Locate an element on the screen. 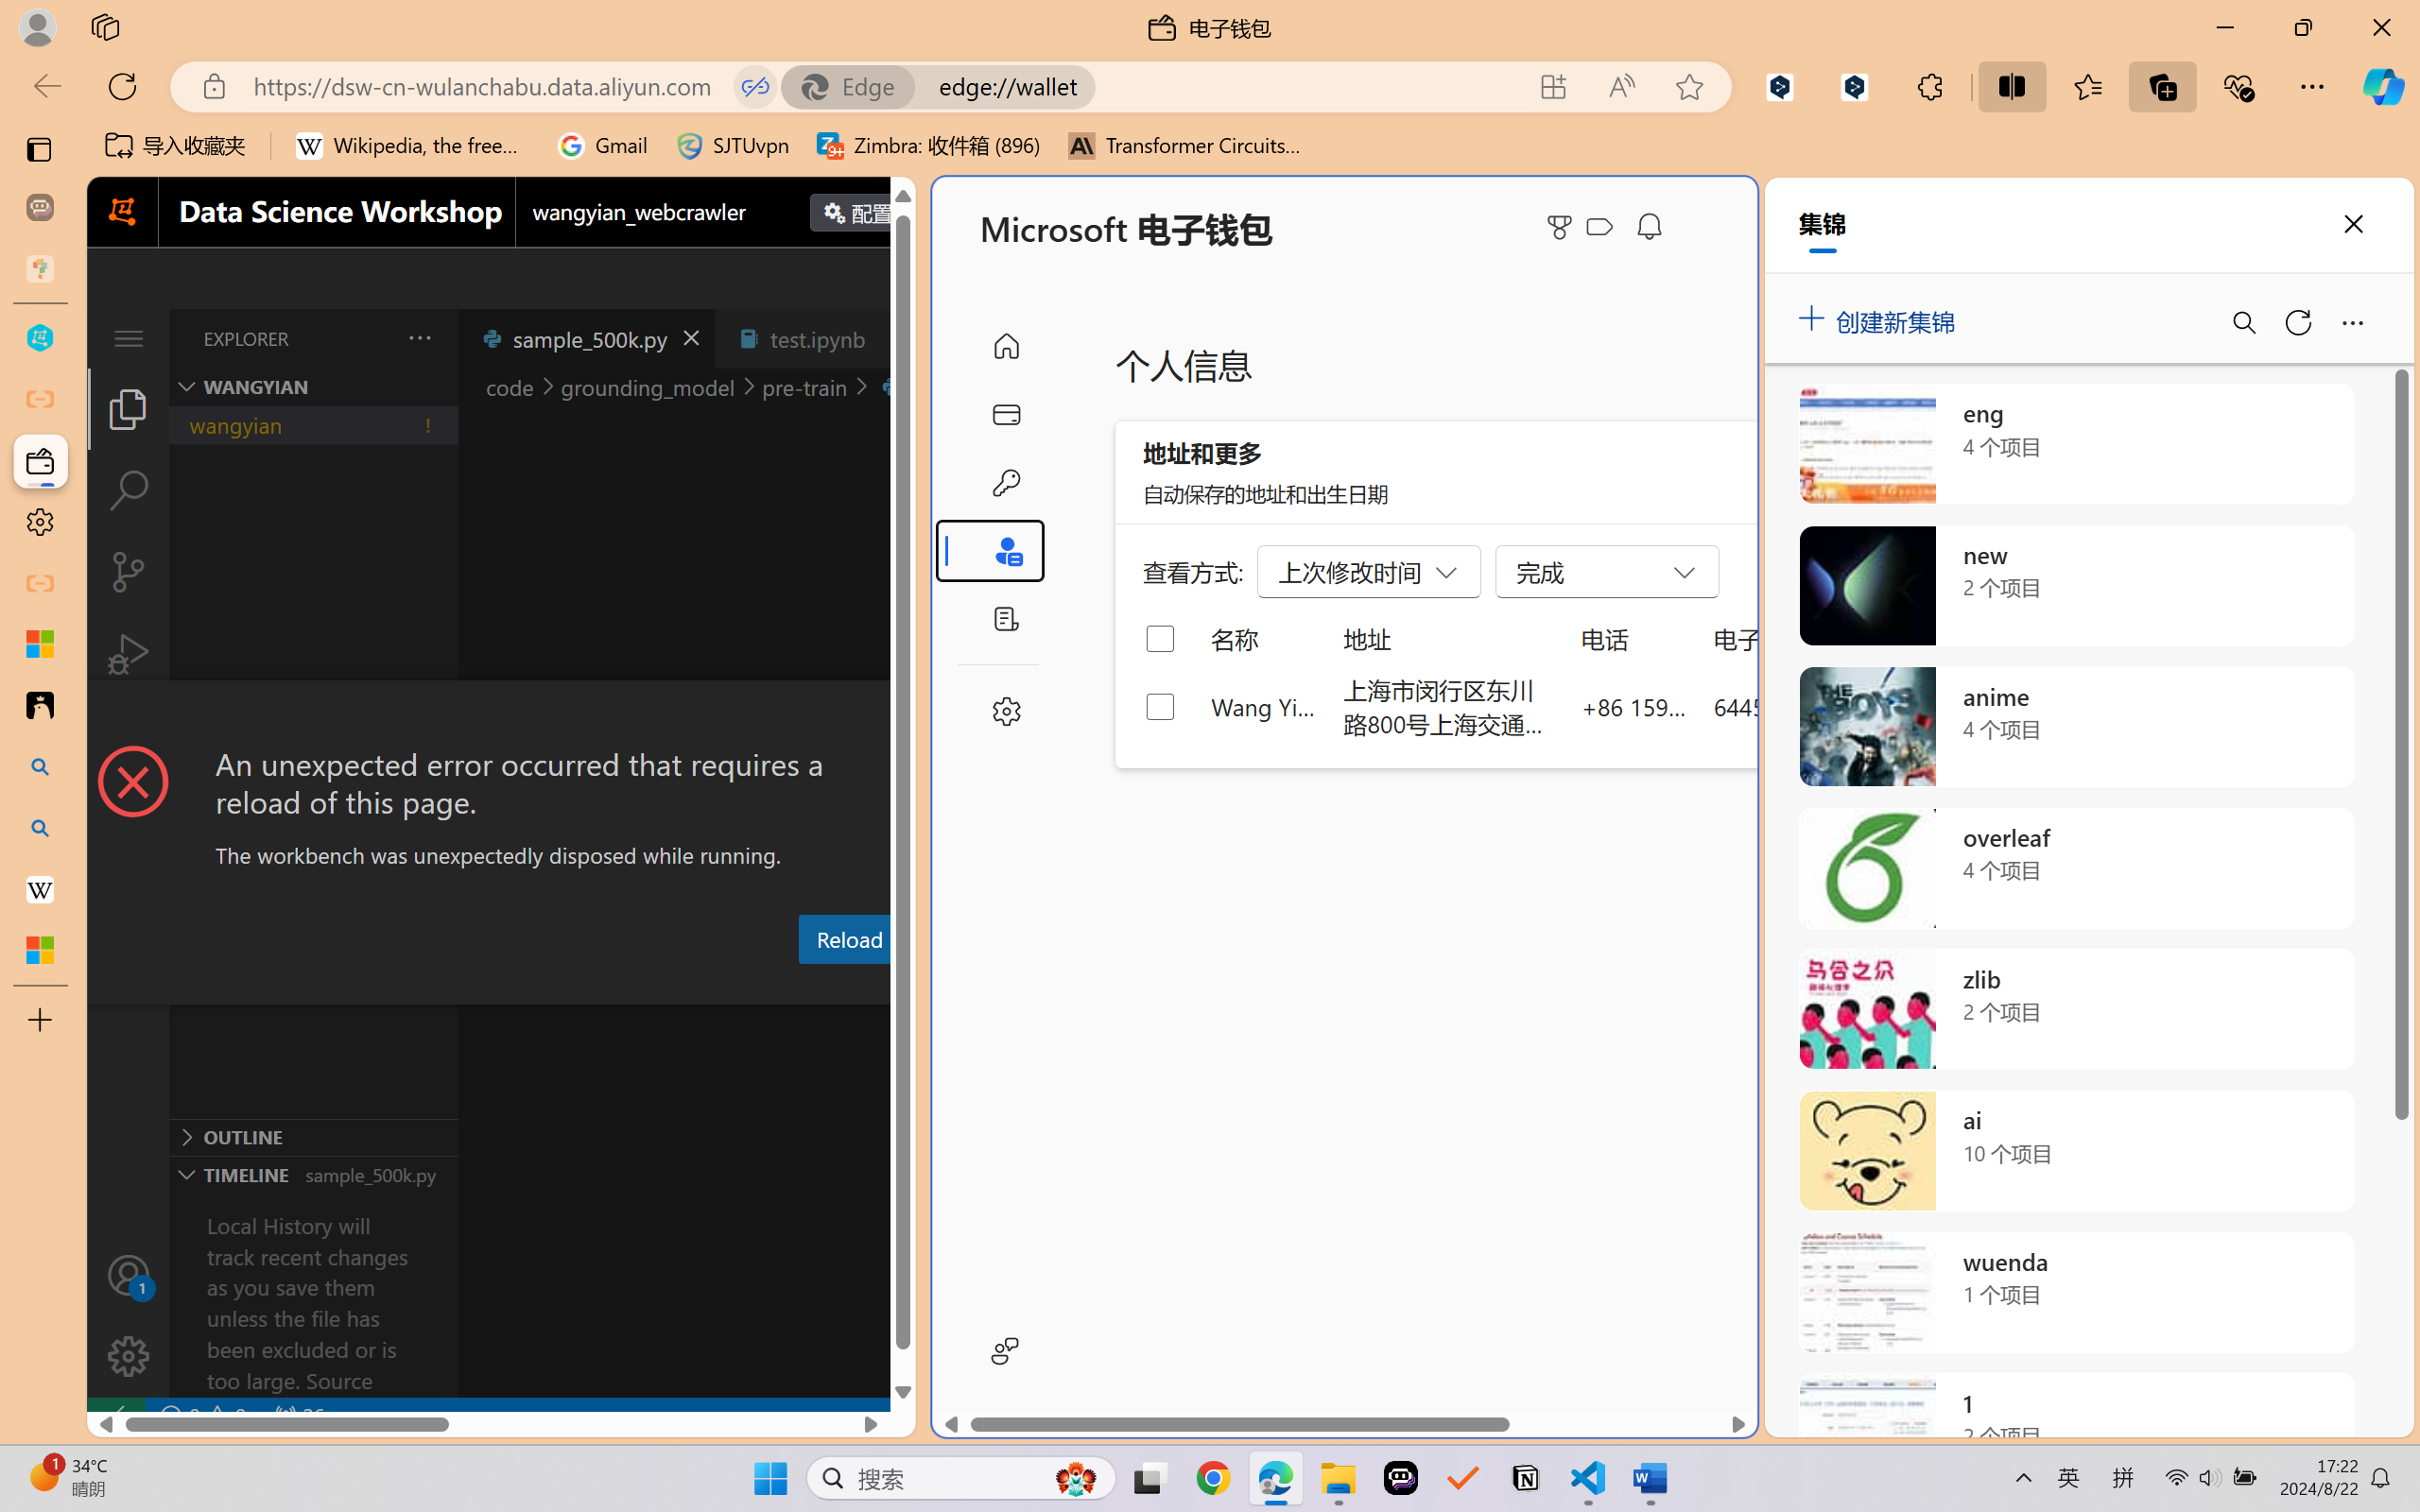  Manage is located at coordinates (129, 1315).